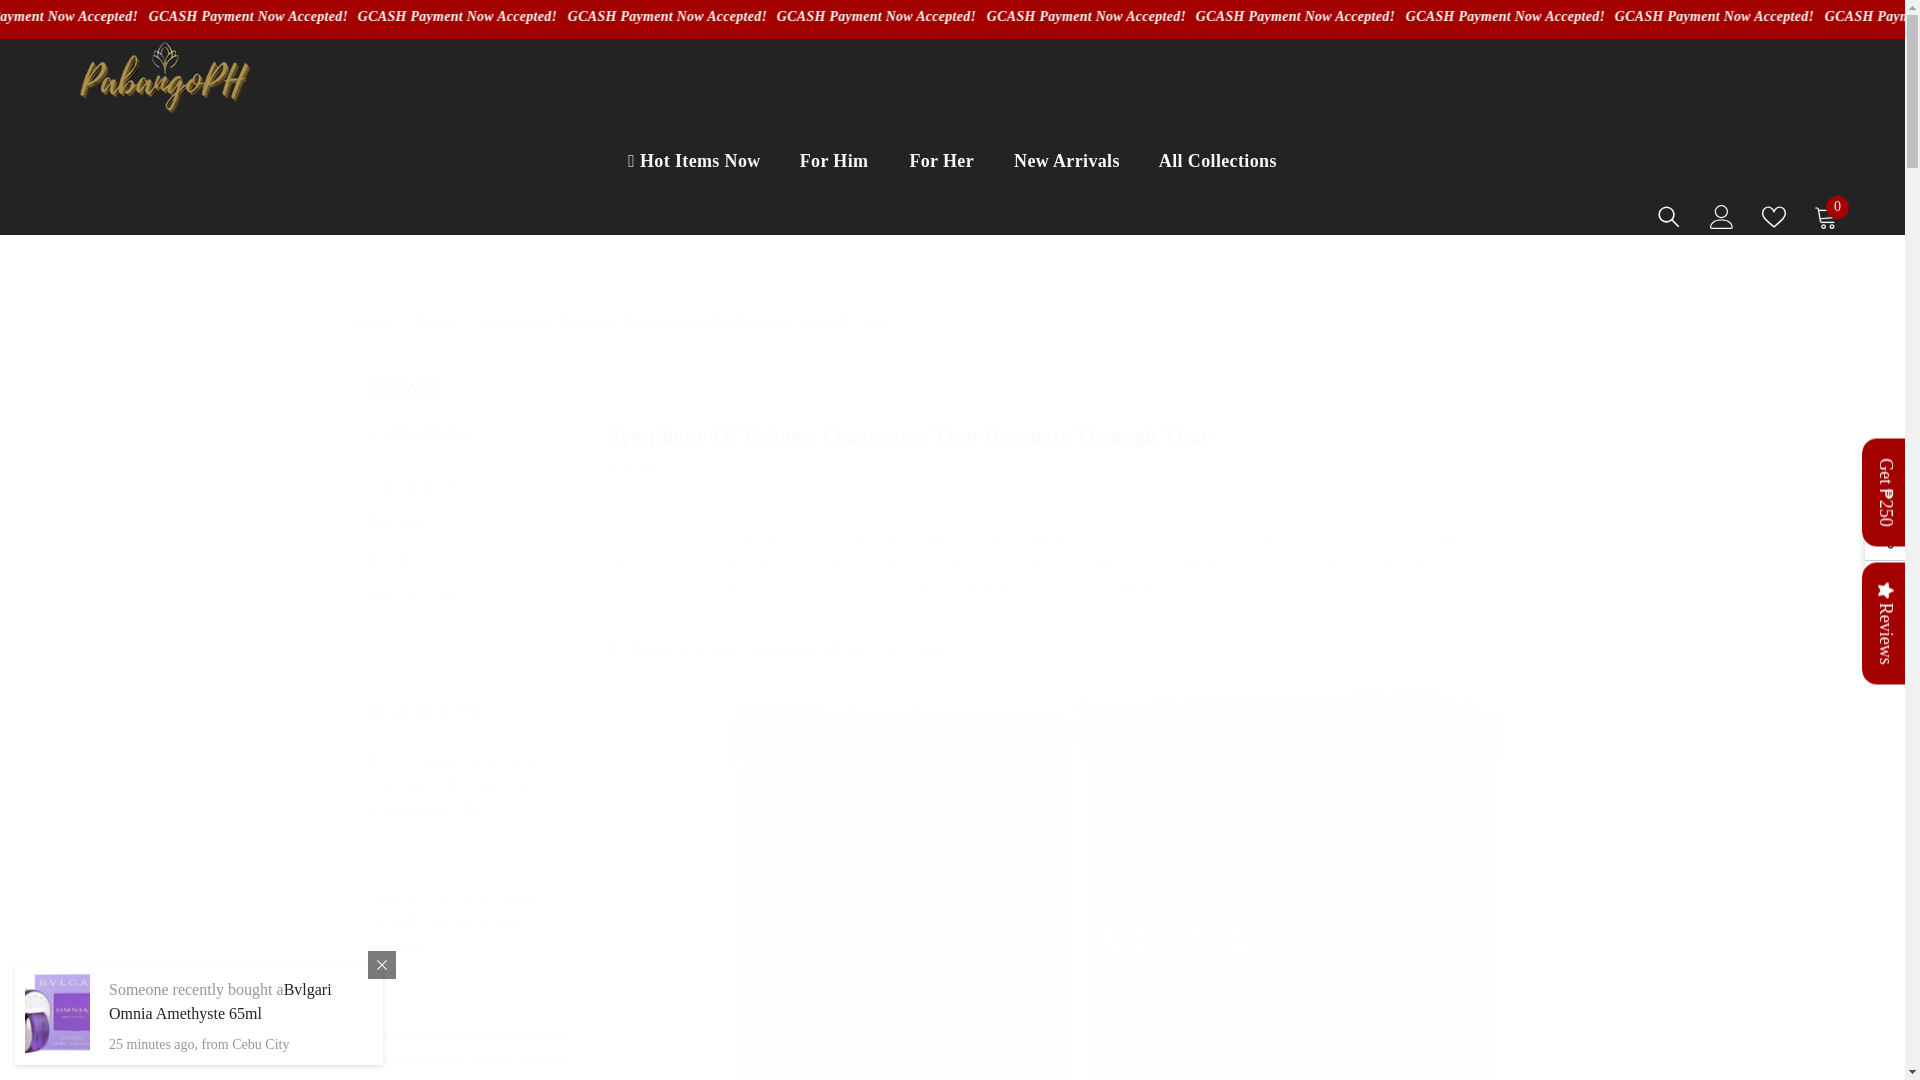  What do you see at coordinates (1412, 16) in the screenshot?
I see `GCASH Payment Now Accepted!` at bounding box center [1412, 16].